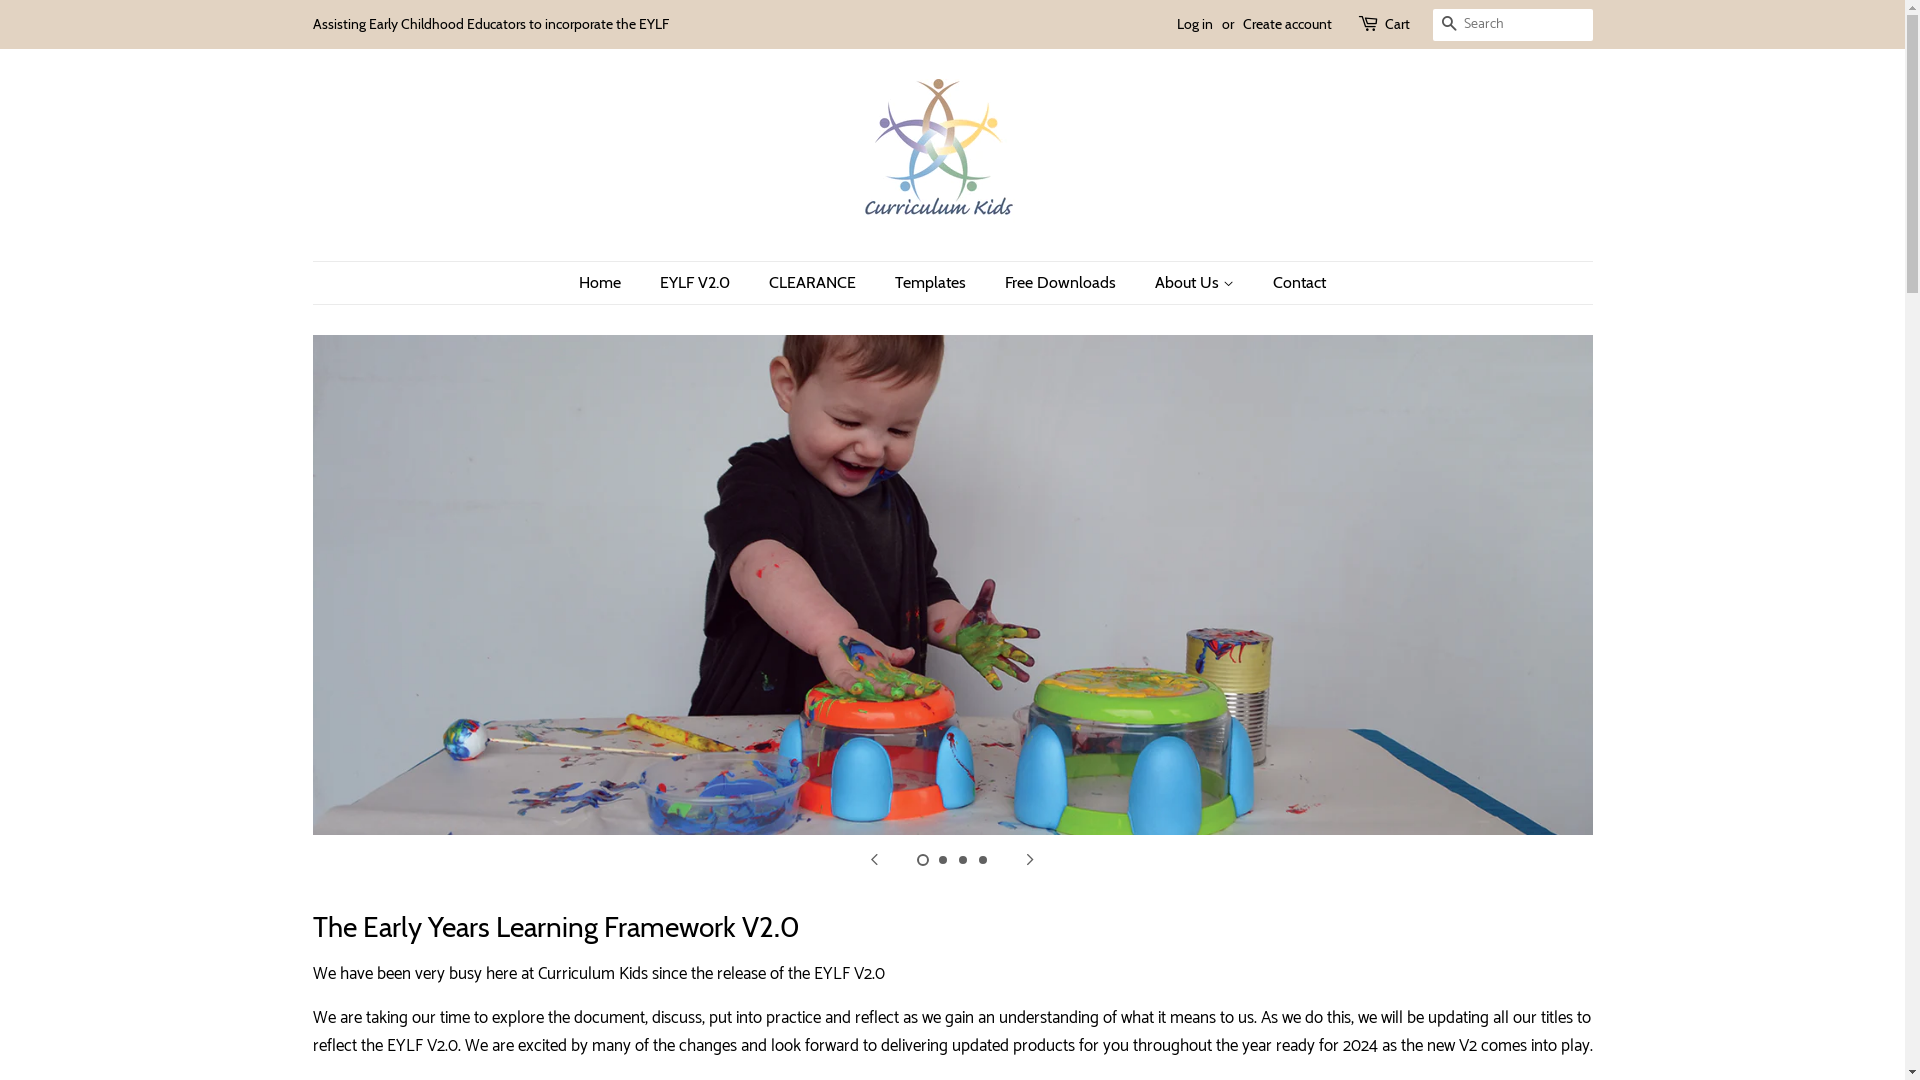 This screenshot has height=1080, width=1920. What do you see at coordinates (1194, 24) in the screenshot?
I see `Log in` at bounding box center [1194, 24].